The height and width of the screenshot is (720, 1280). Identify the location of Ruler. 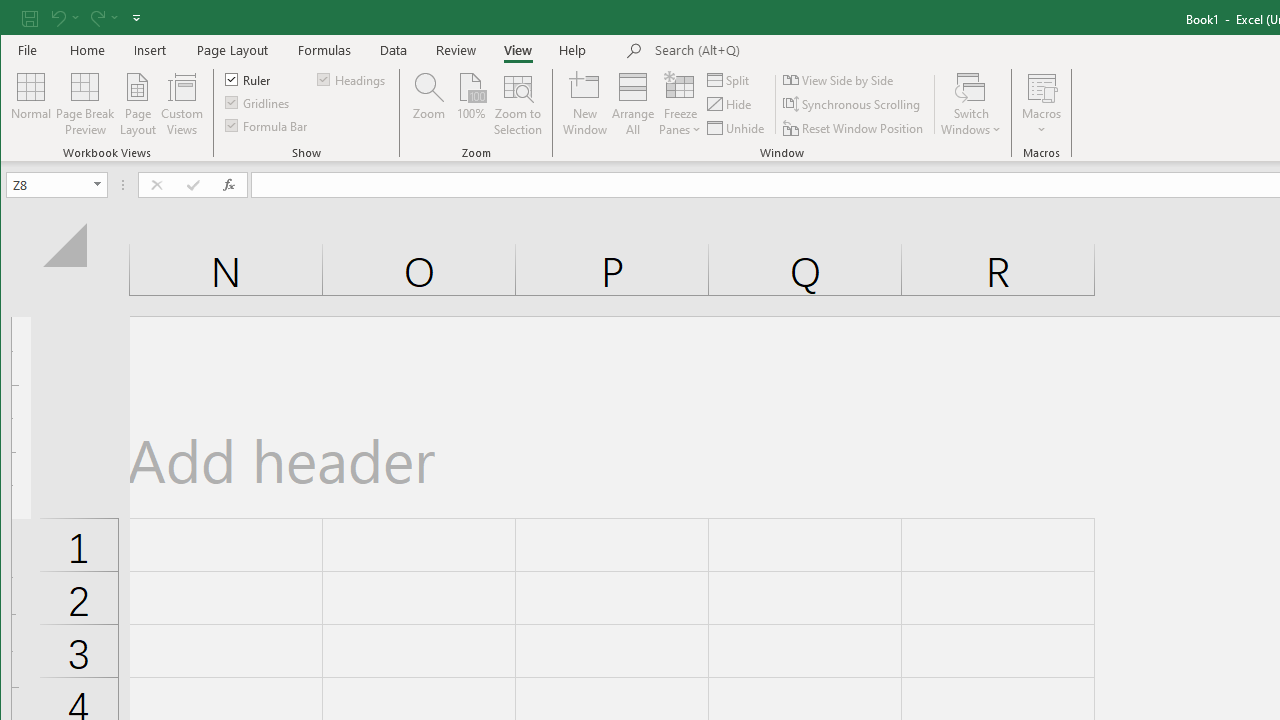
(248, 78).